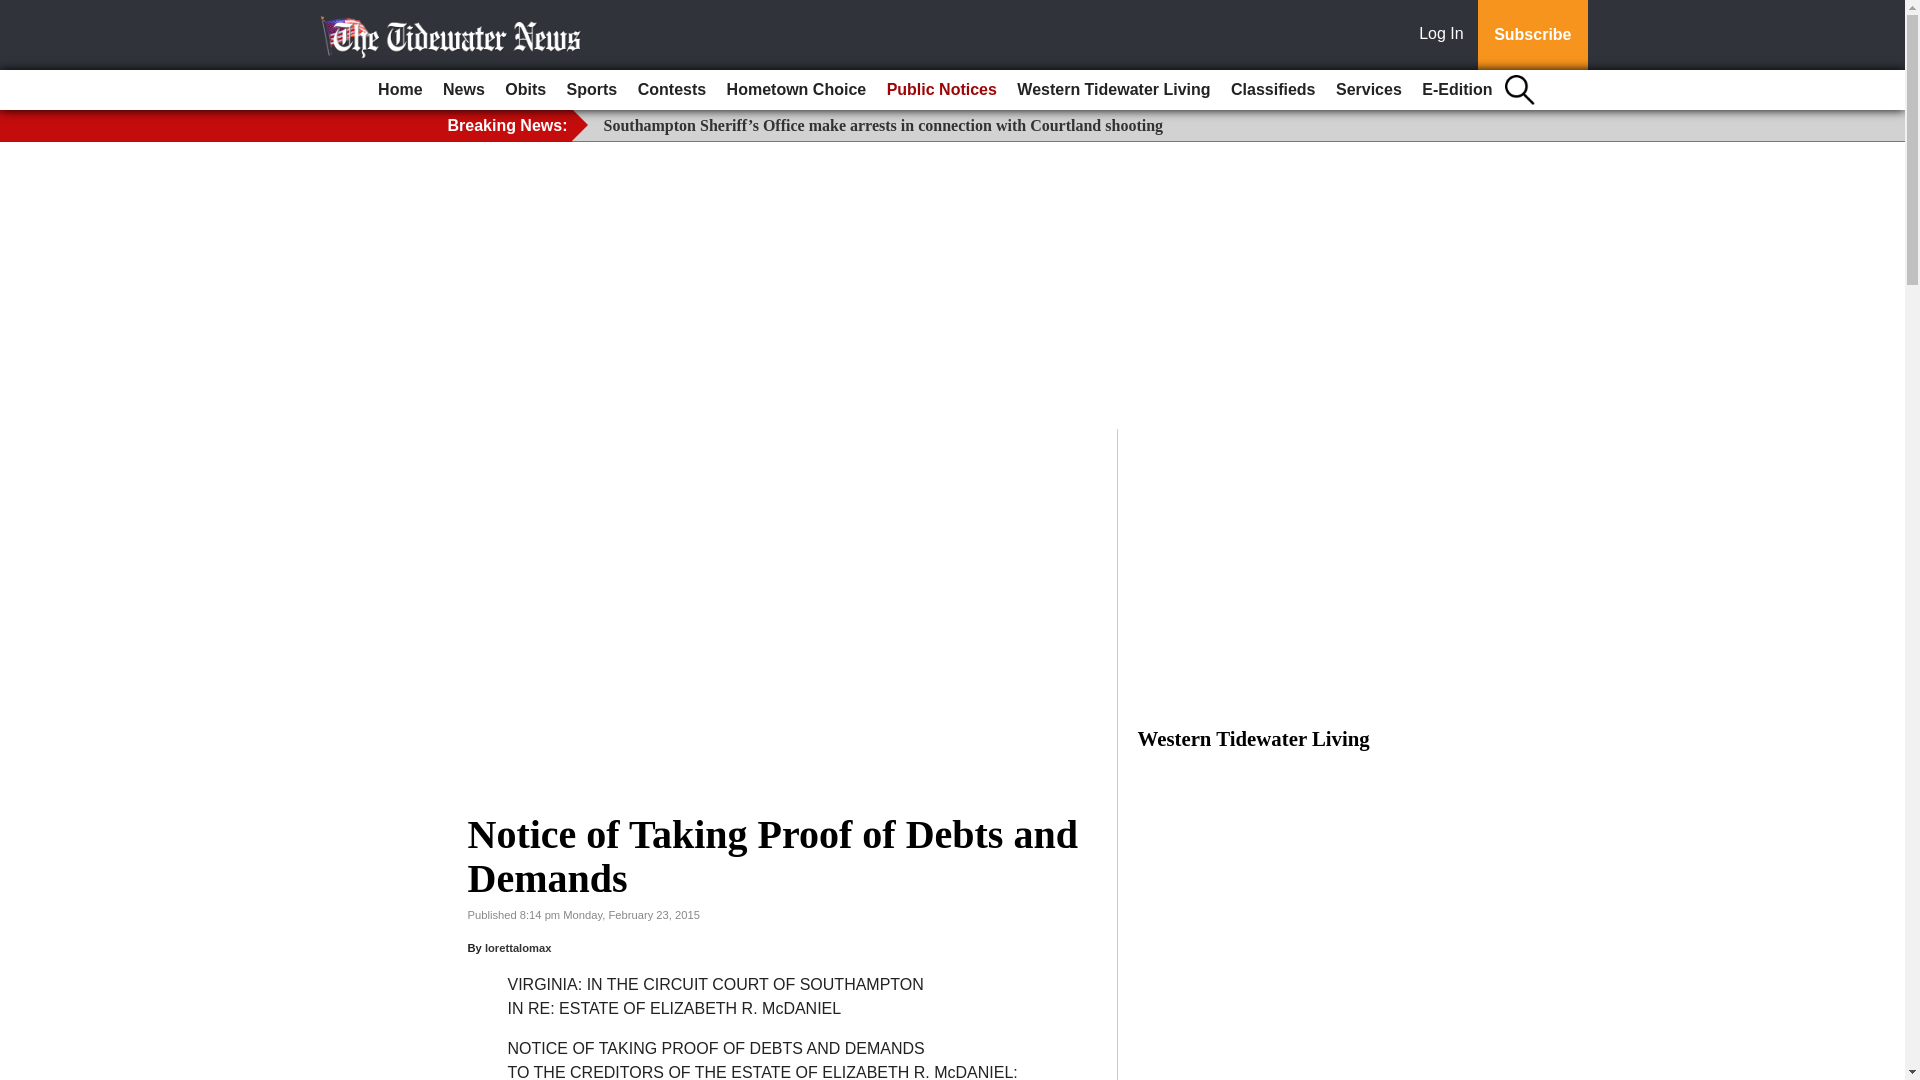 The height and width of the screenshot is (1080, 1920). Describe the element at coordinates (1532, 35) in the screenshot. I see `Subscribe` at that location.